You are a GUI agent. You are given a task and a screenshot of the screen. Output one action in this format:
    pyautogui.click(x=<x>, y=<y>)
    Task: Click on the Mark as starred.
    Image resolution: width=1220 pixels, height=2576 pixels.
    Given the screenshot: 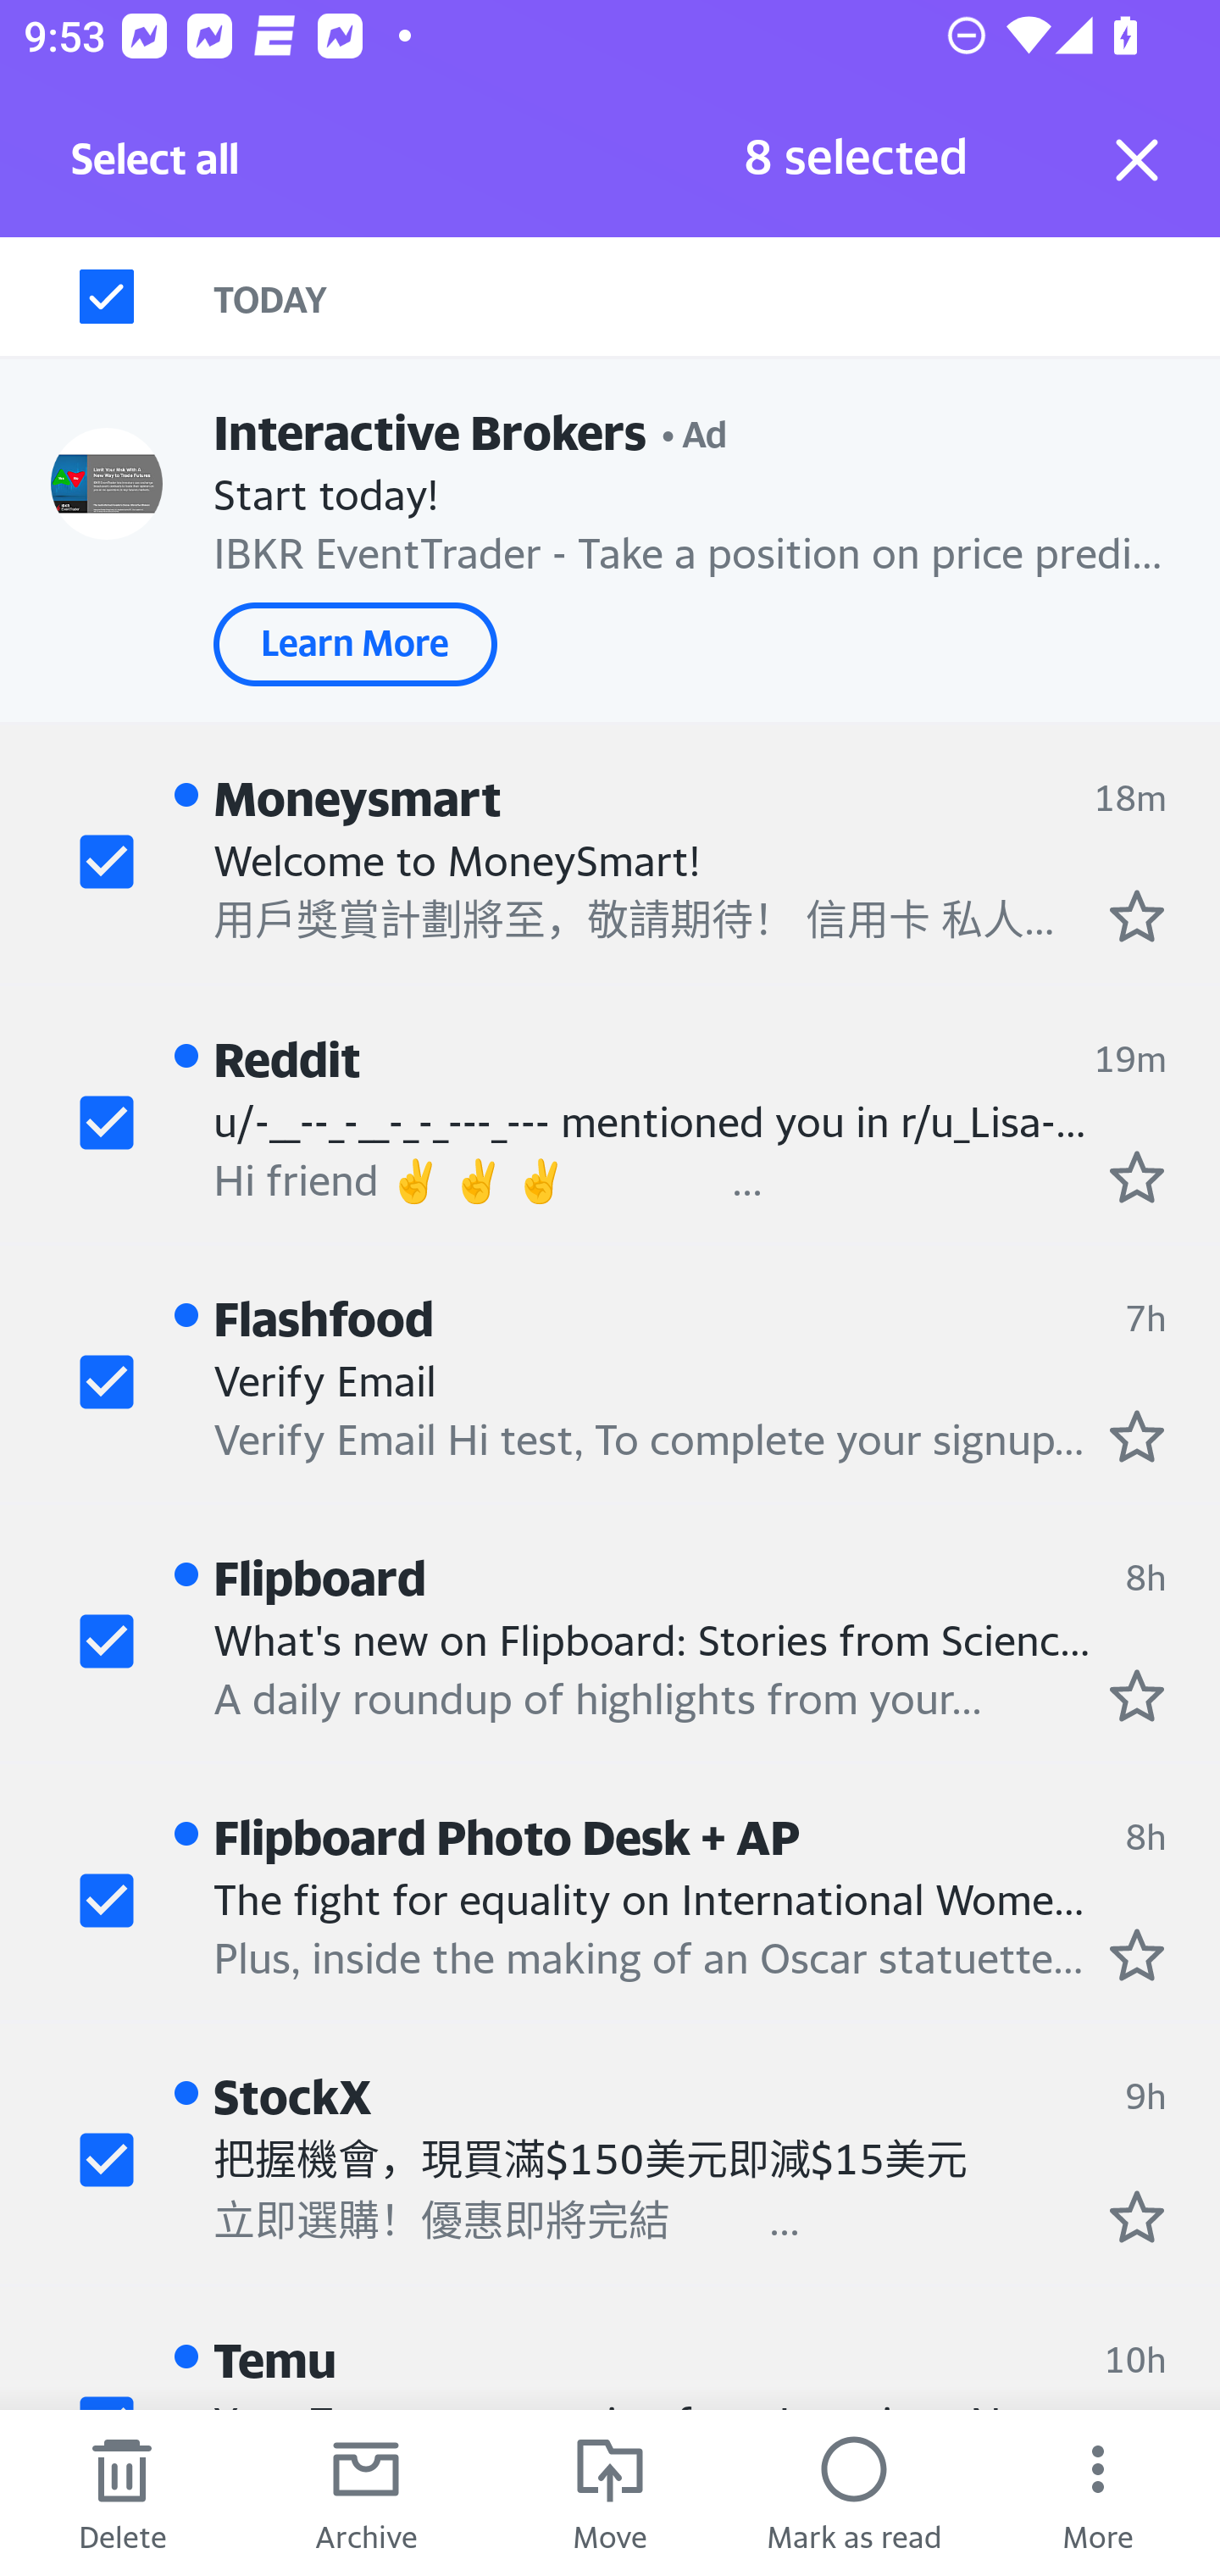 What is the action you would take?
    pyautogui.click(x=1137, y=1435)
    